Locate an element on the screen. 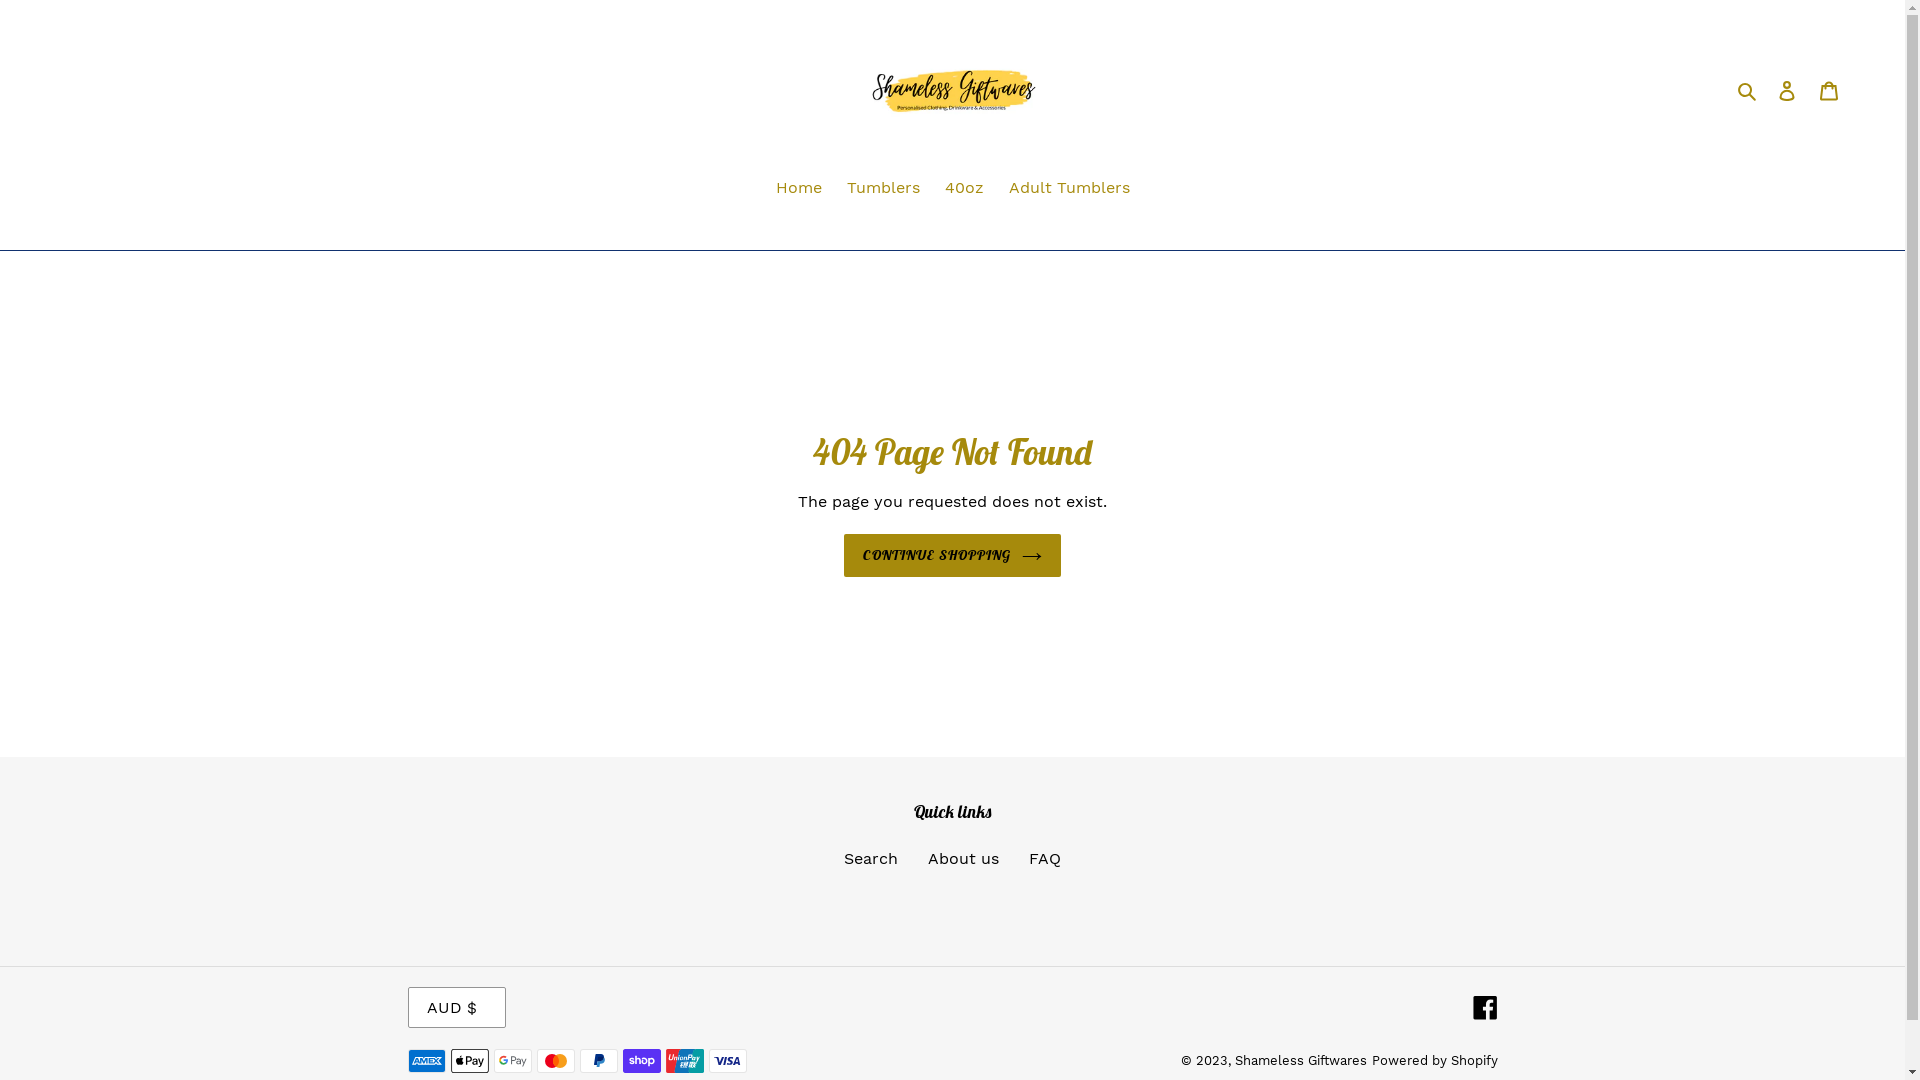 Image resolution: width=1920 pixels, height=1080 pixels. Search is located at coordinates (1748, 90).